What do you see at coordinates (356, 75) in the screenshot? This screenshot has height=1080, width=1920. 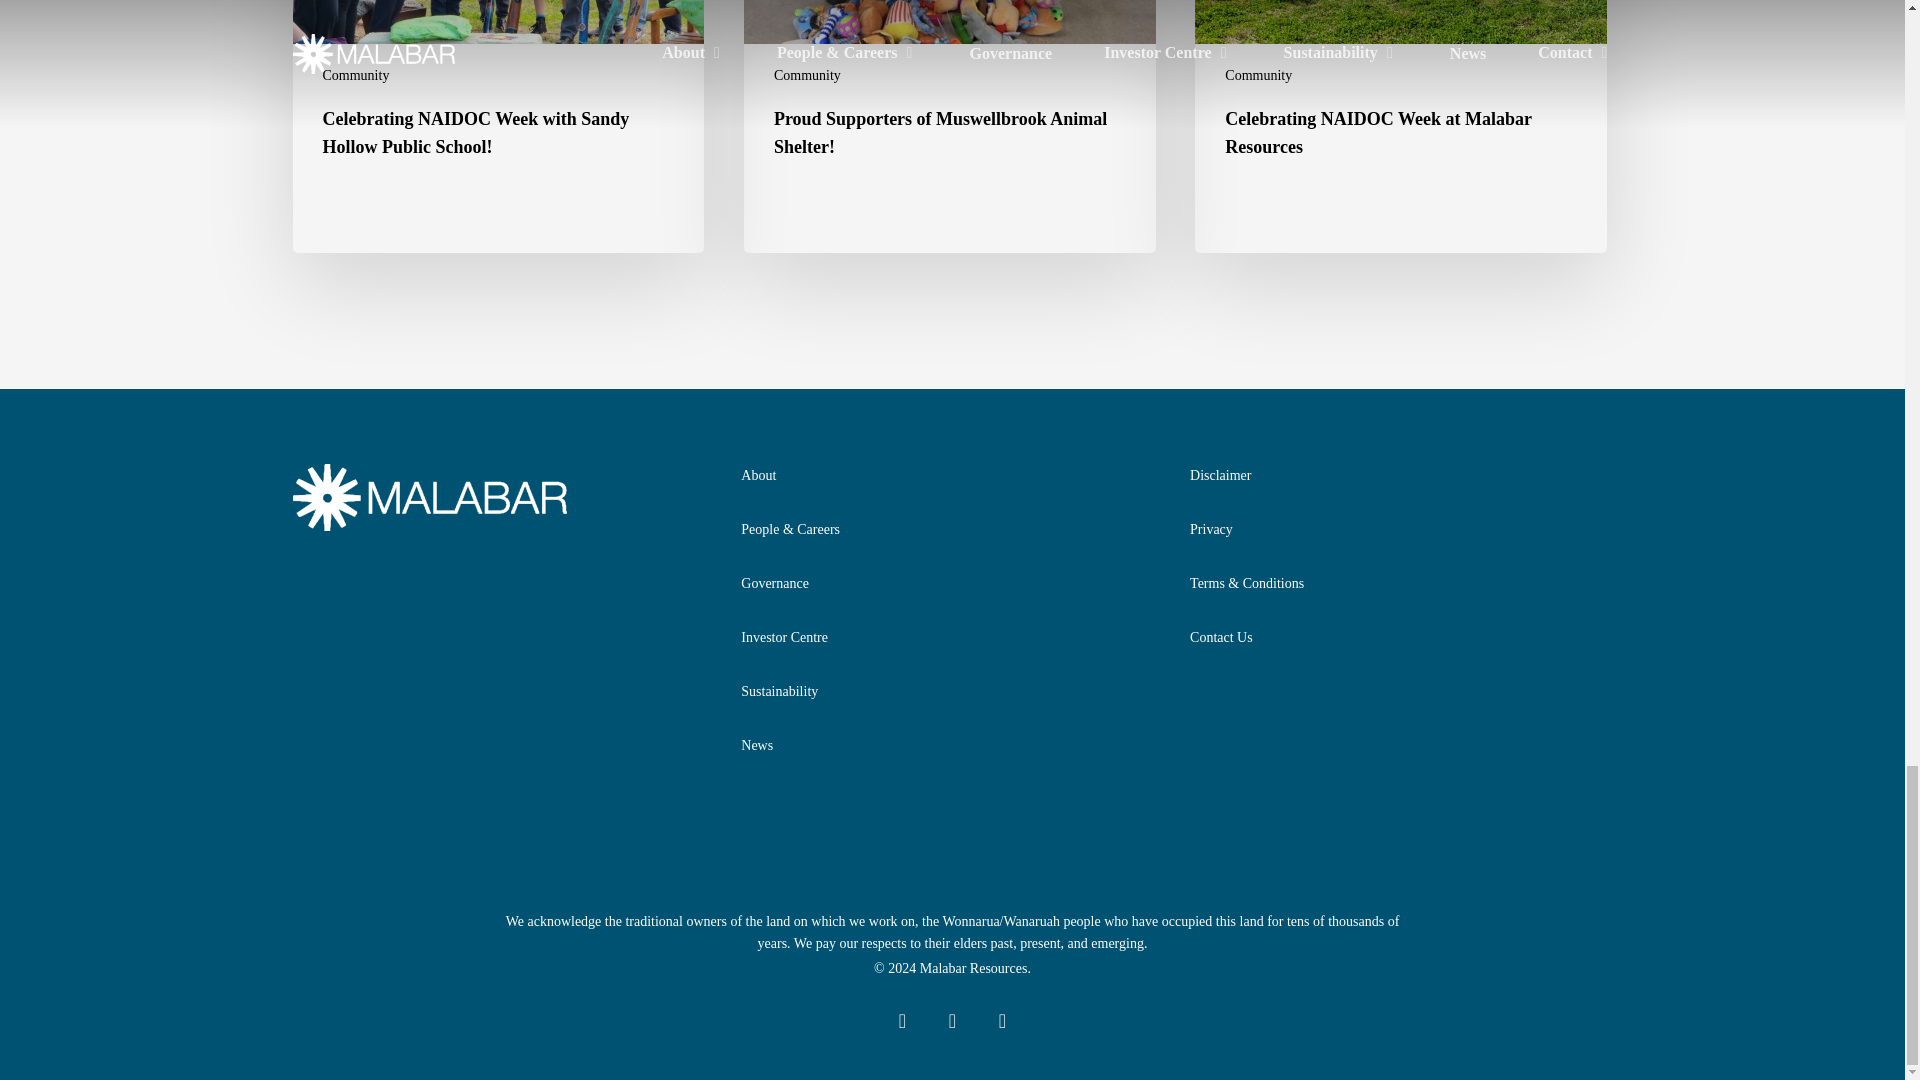 I see `Community` at bounding box center [356, 75].